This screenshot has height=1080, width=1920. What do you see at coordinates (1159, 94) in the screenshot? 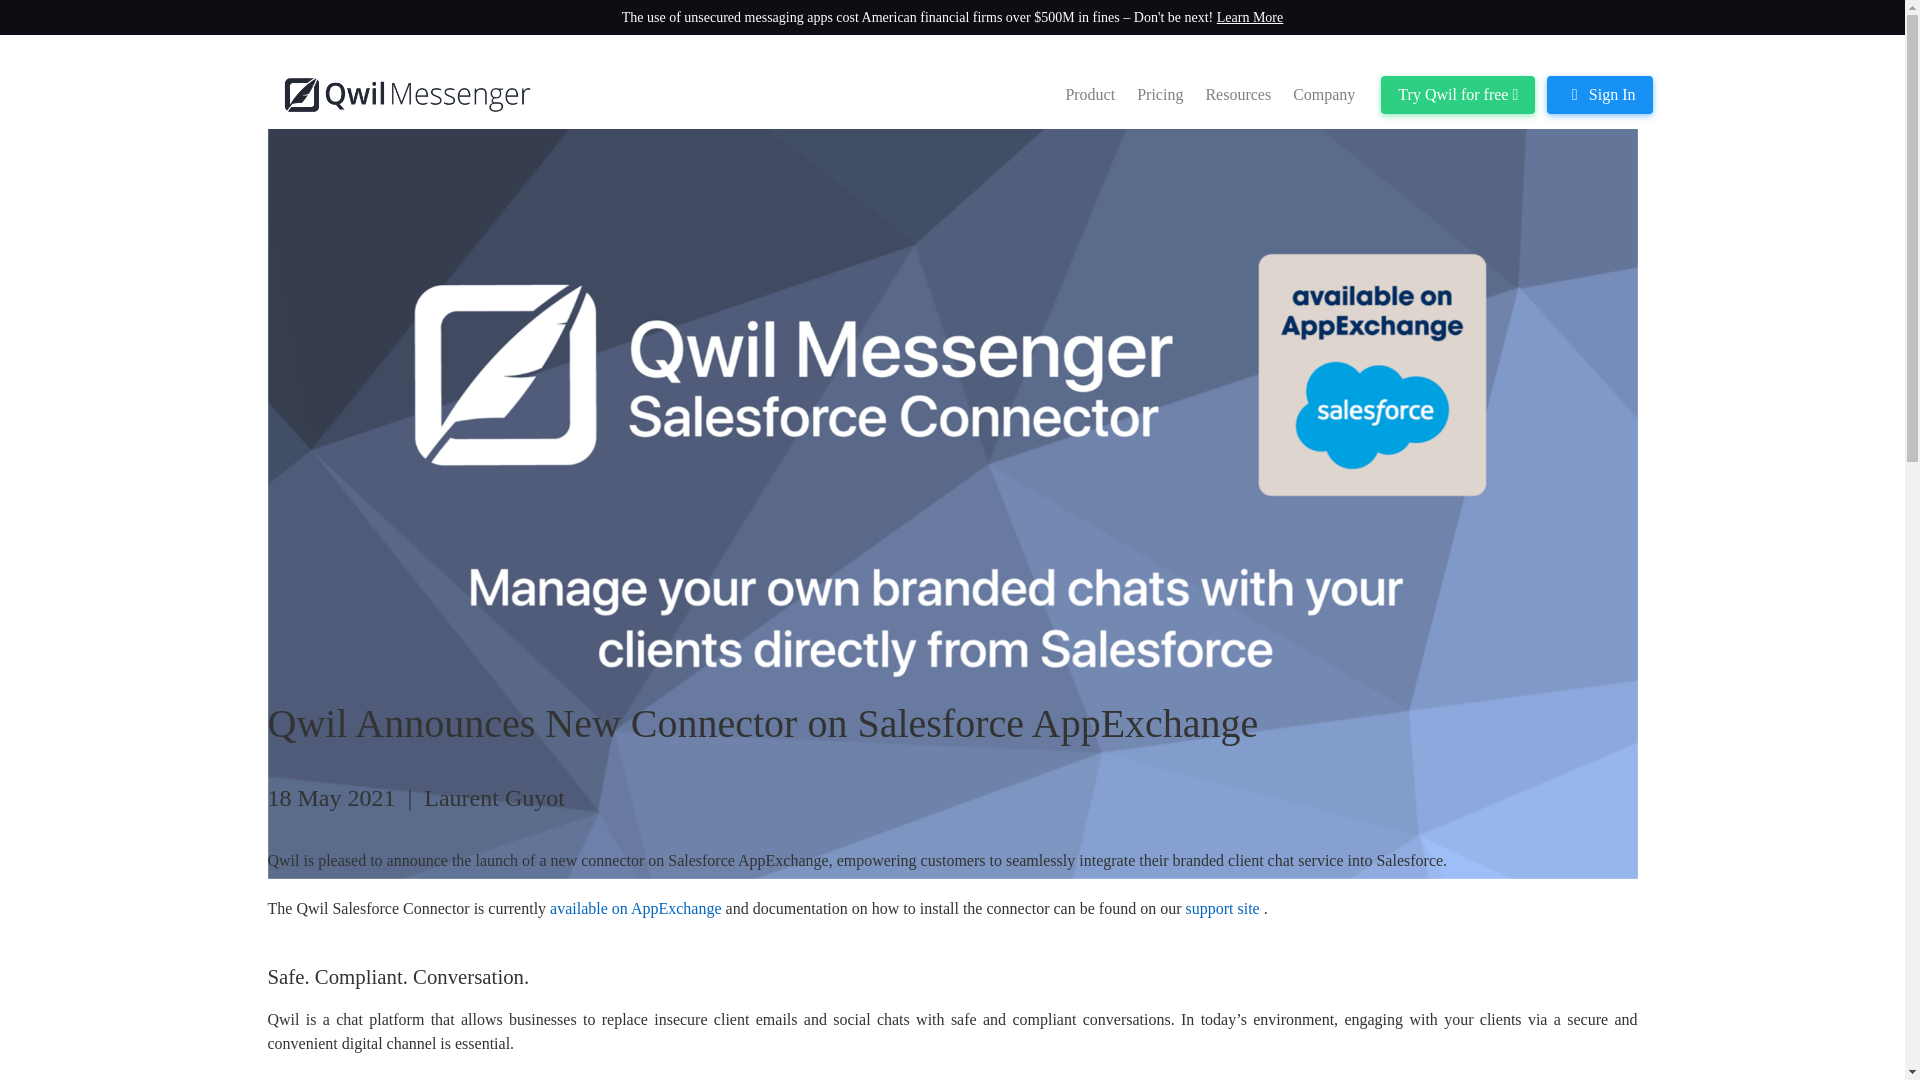
I see `Pricing` at bounding box center [1159, 94].